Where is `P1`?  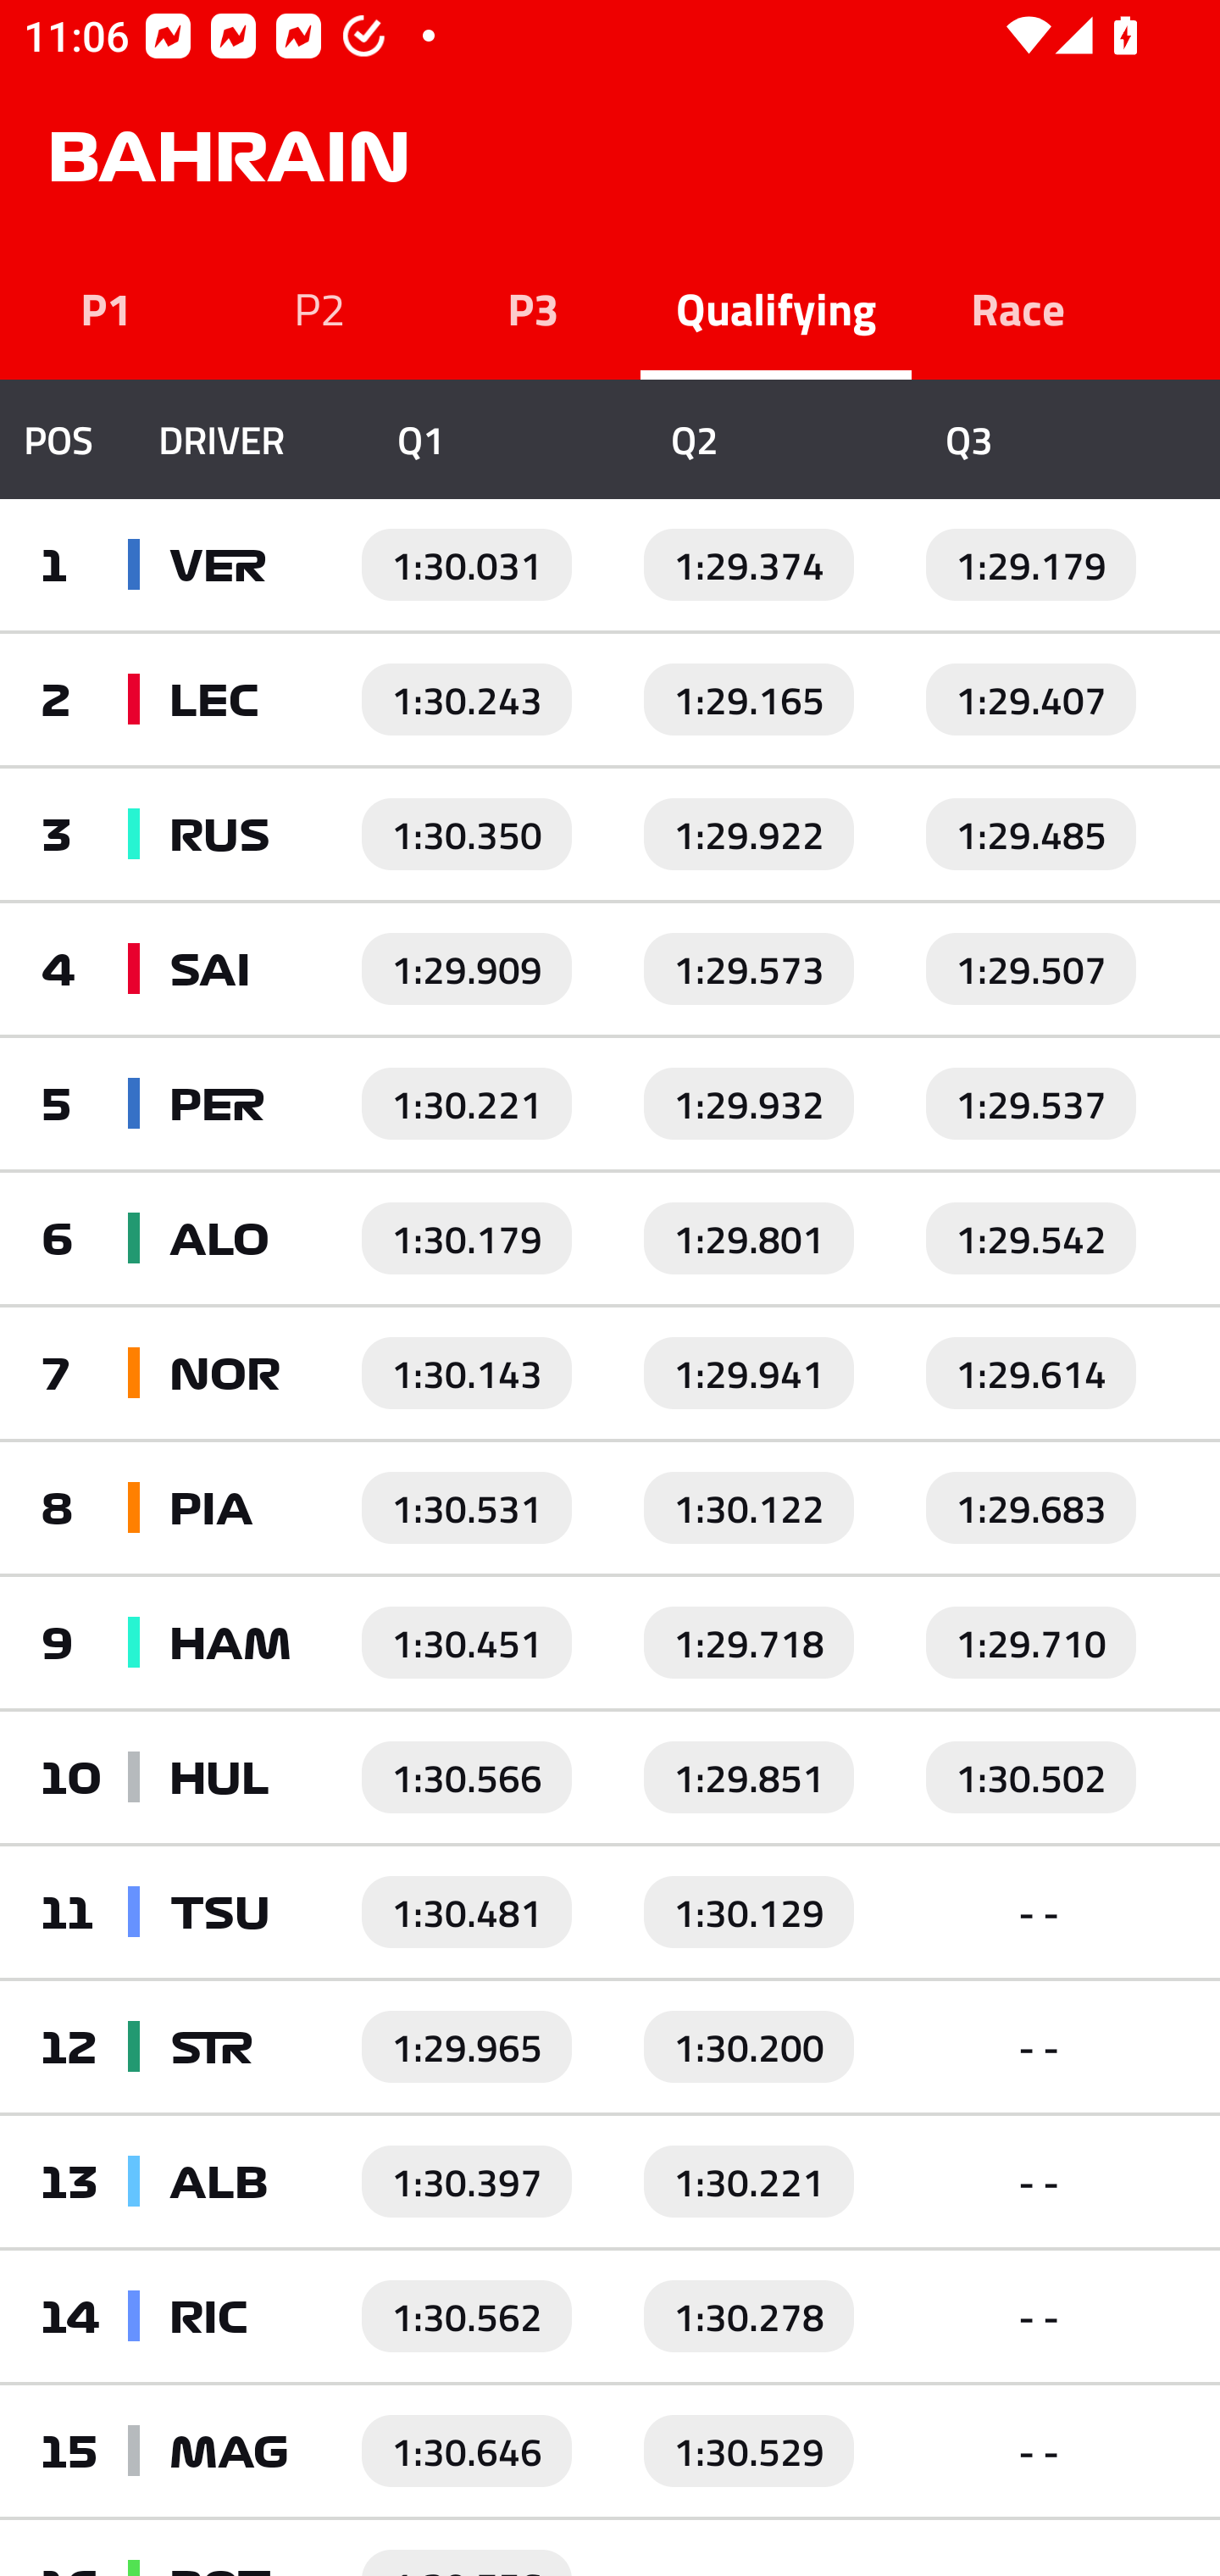
P1 is located at coordinates (107, 307).